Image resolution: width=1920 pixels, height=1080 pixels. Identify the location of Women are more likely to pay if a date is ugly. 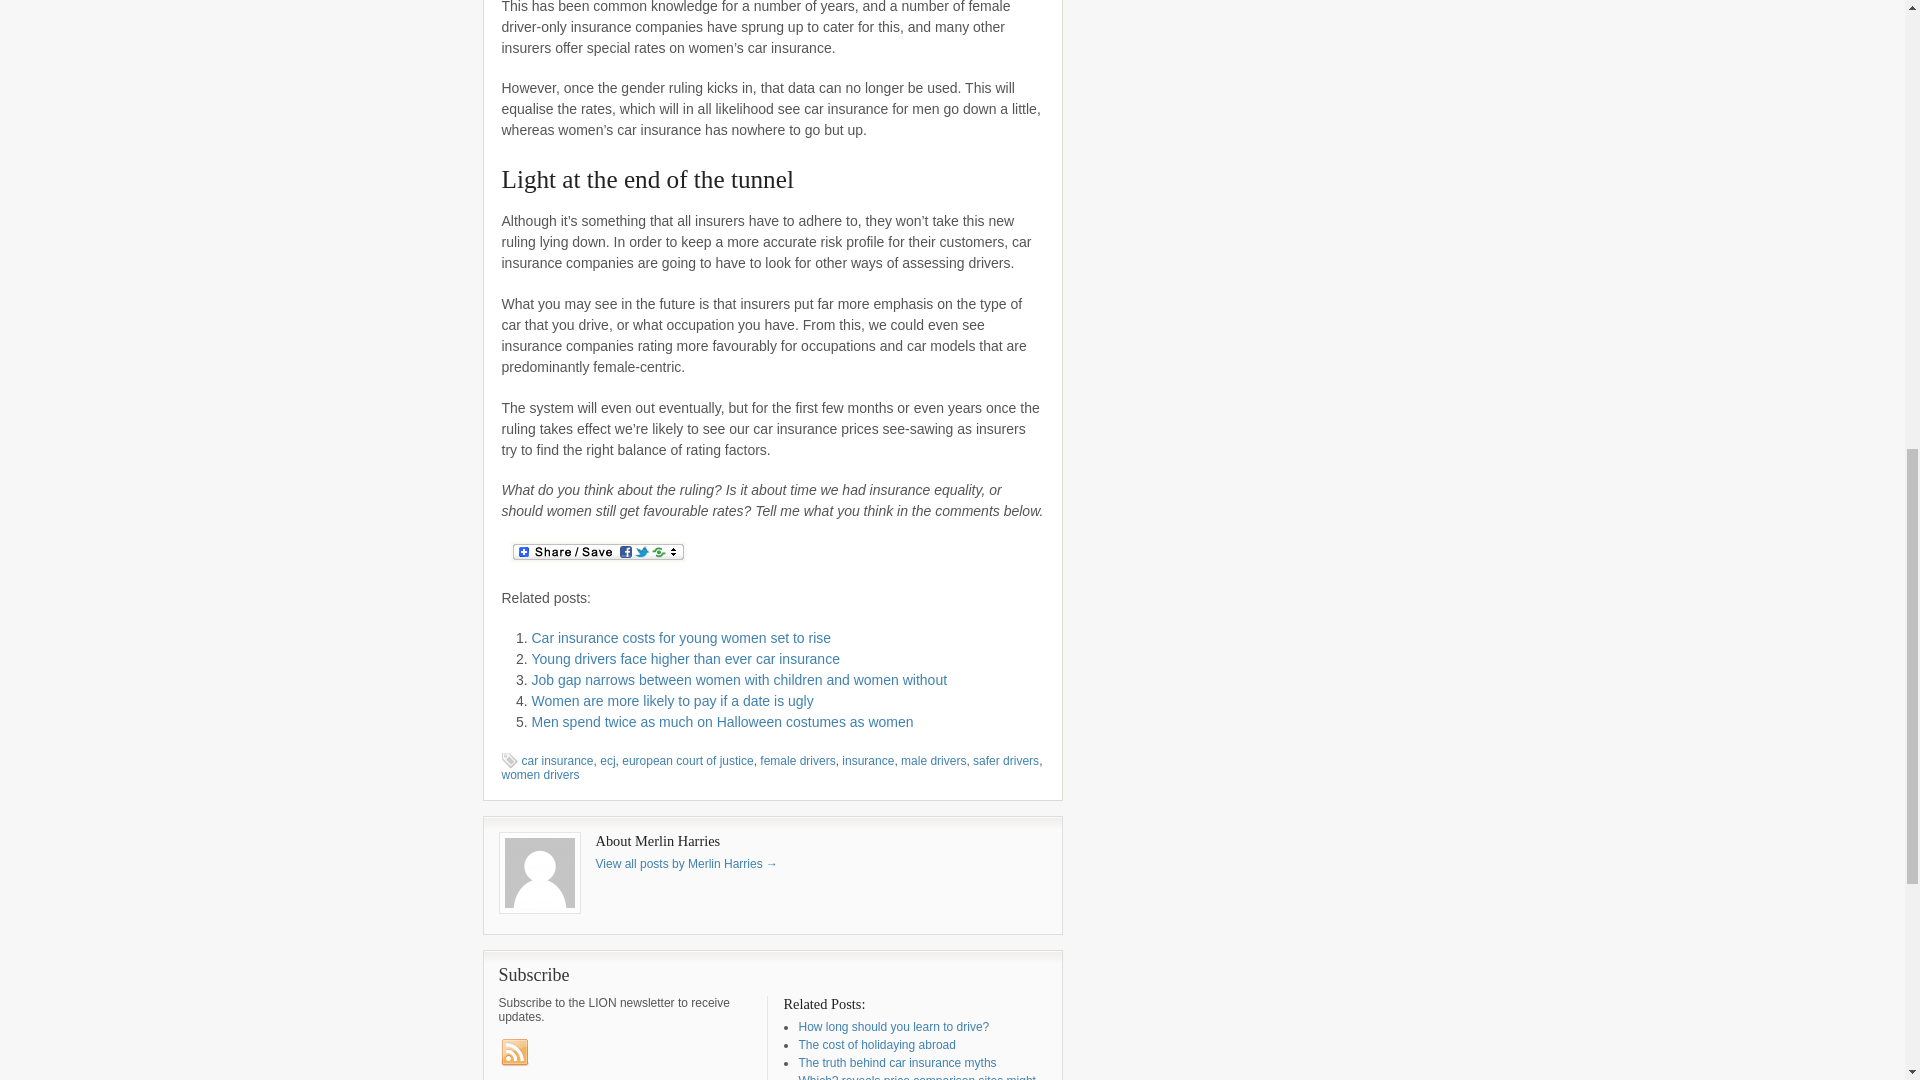
(672, 700).